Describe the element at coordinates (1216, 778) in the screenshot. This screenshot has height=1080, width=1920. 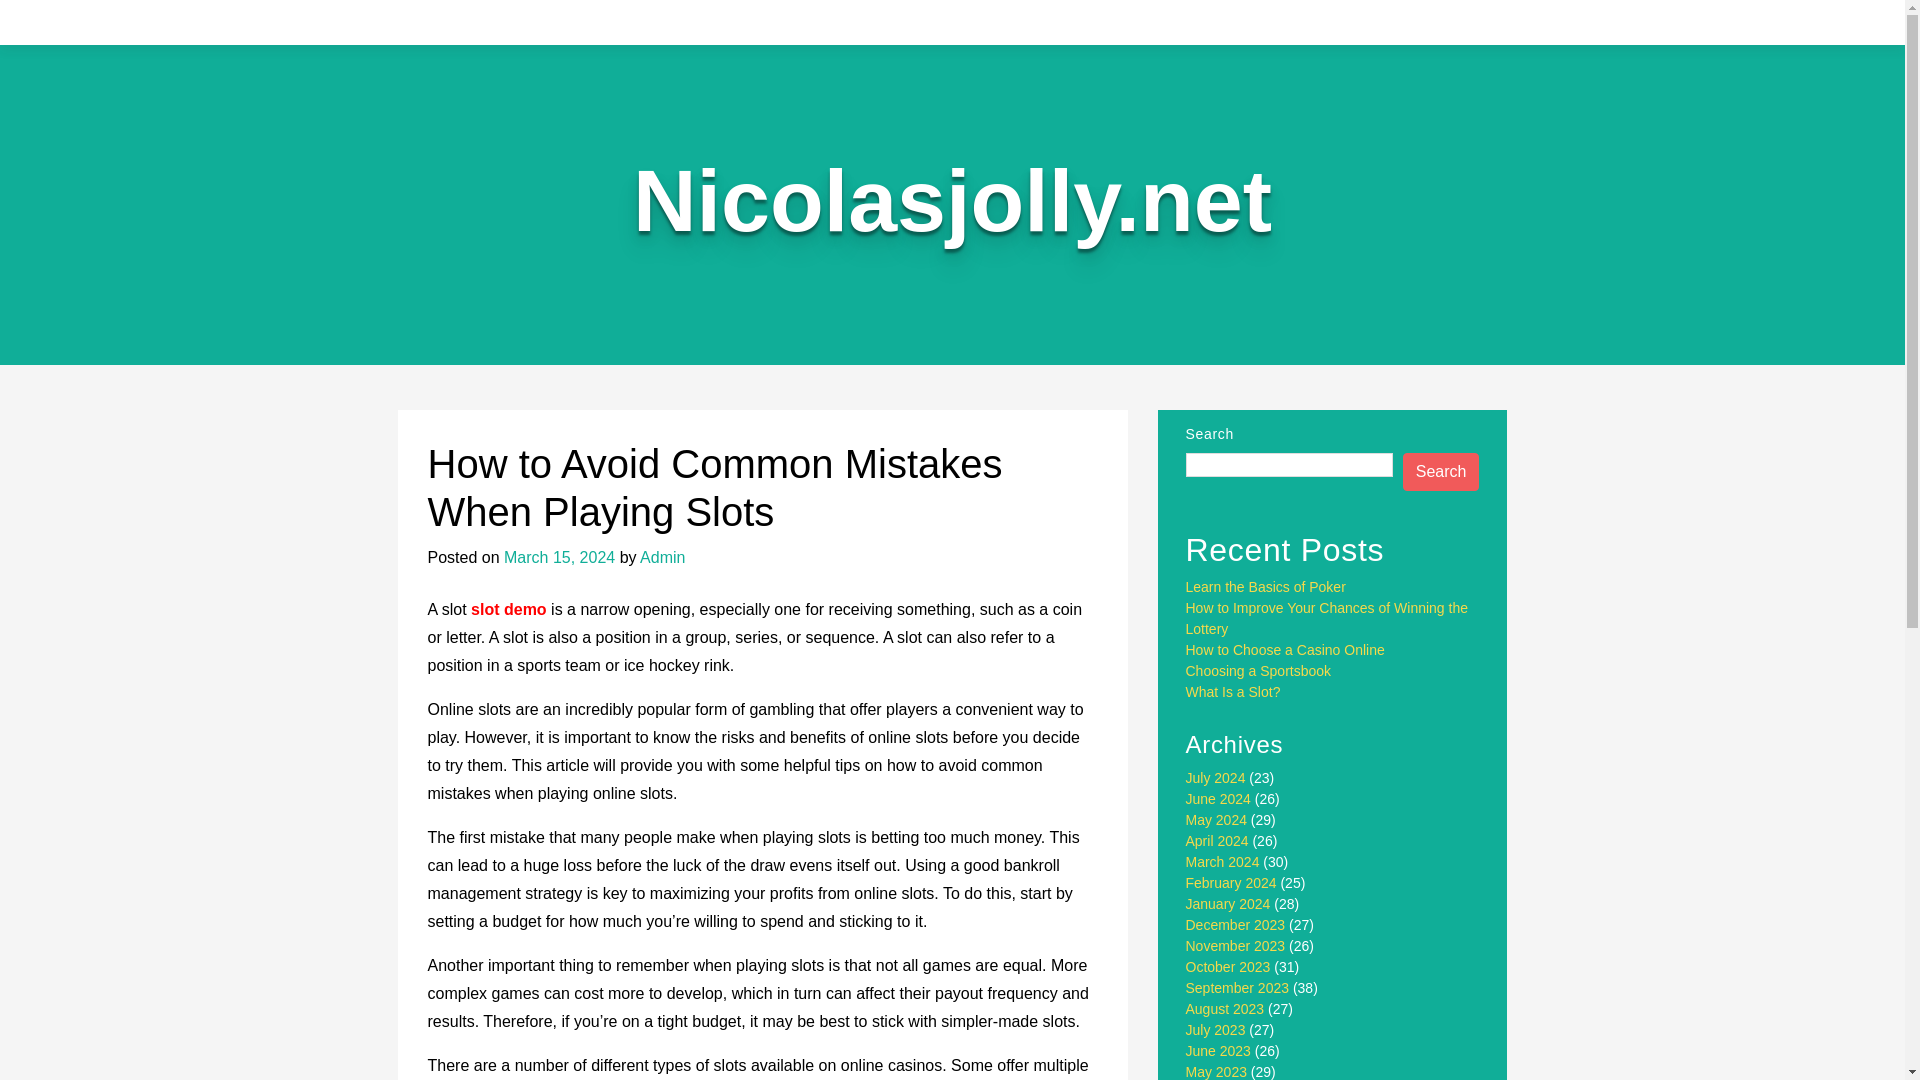
I see `July 2024` at that location.